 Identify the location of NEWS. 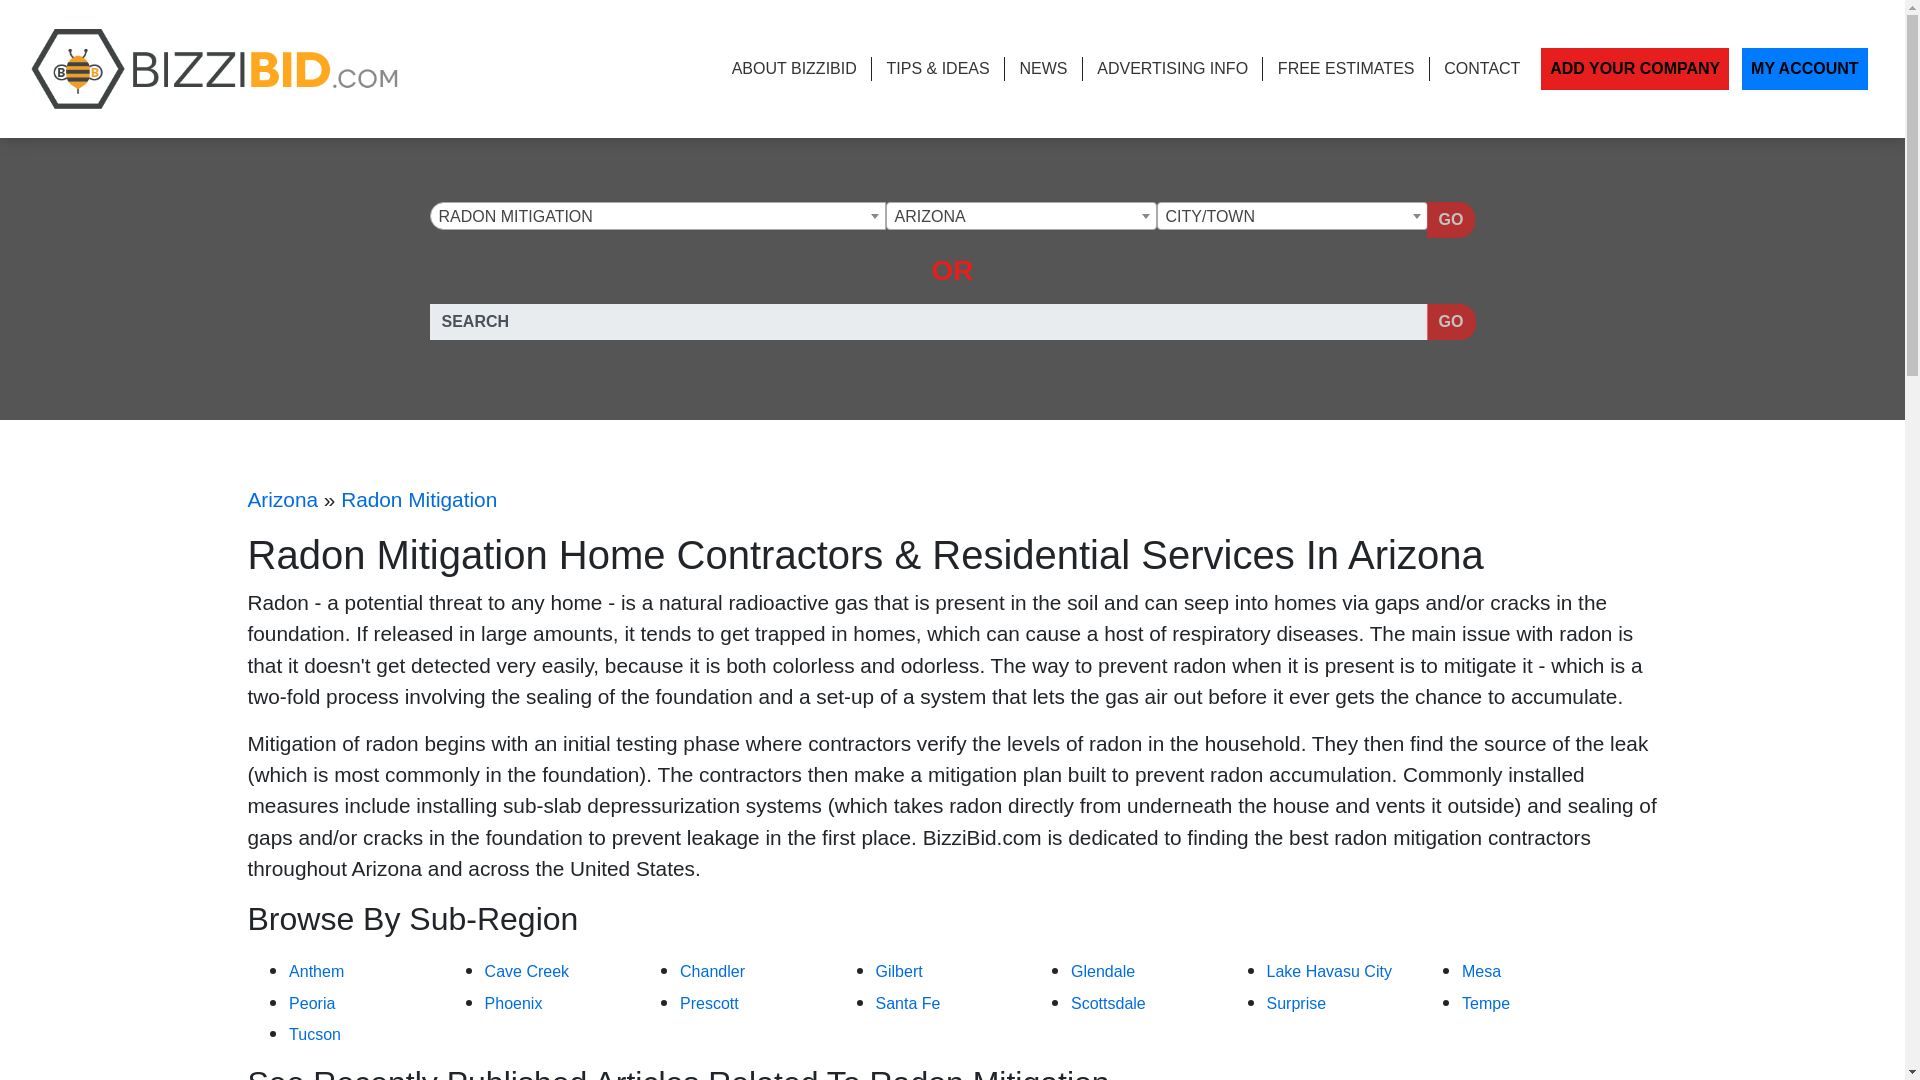
(1043, 69).